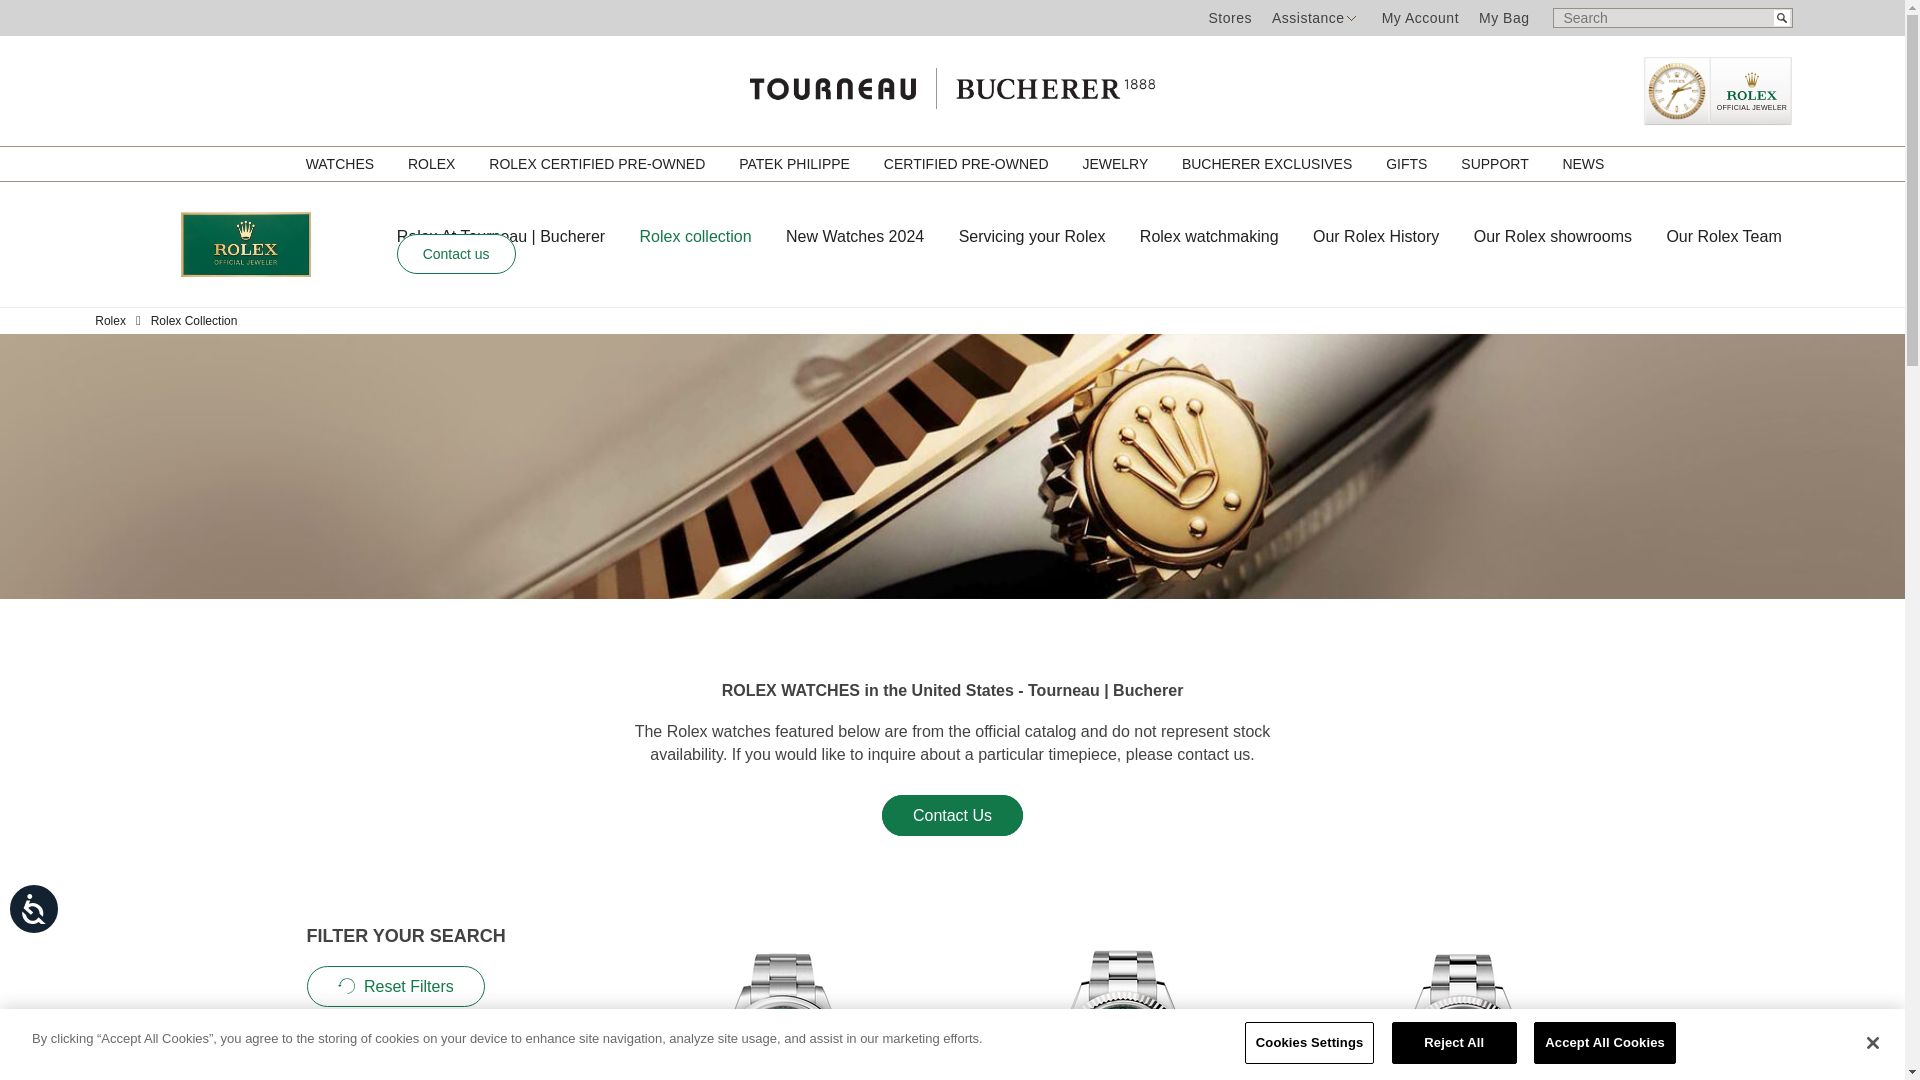  What do you see at coordinates (713, 235) in the screenshot?
I see `Rolex collection` at bounding box center [713, 235].